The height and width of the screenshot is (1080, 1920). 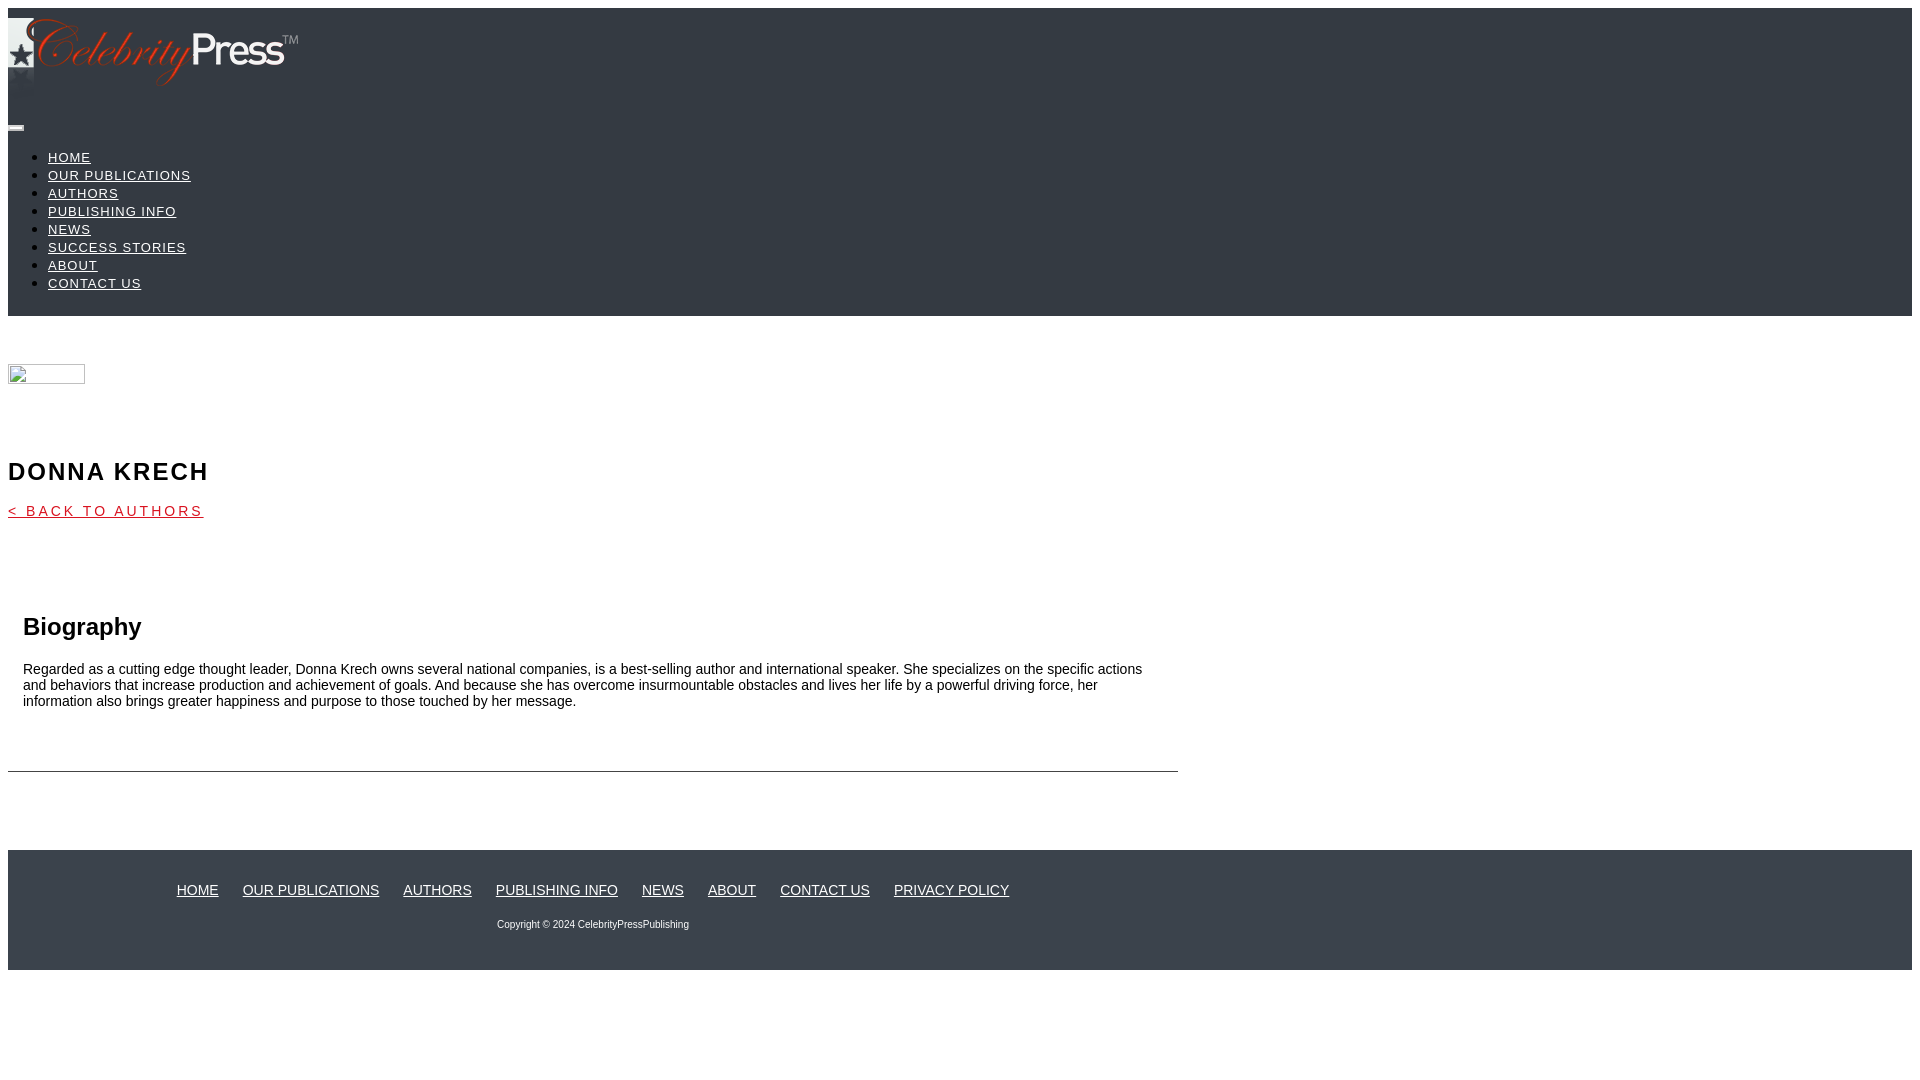 I want to click on PRIVACY POLICY, so click(x=952, y=890).